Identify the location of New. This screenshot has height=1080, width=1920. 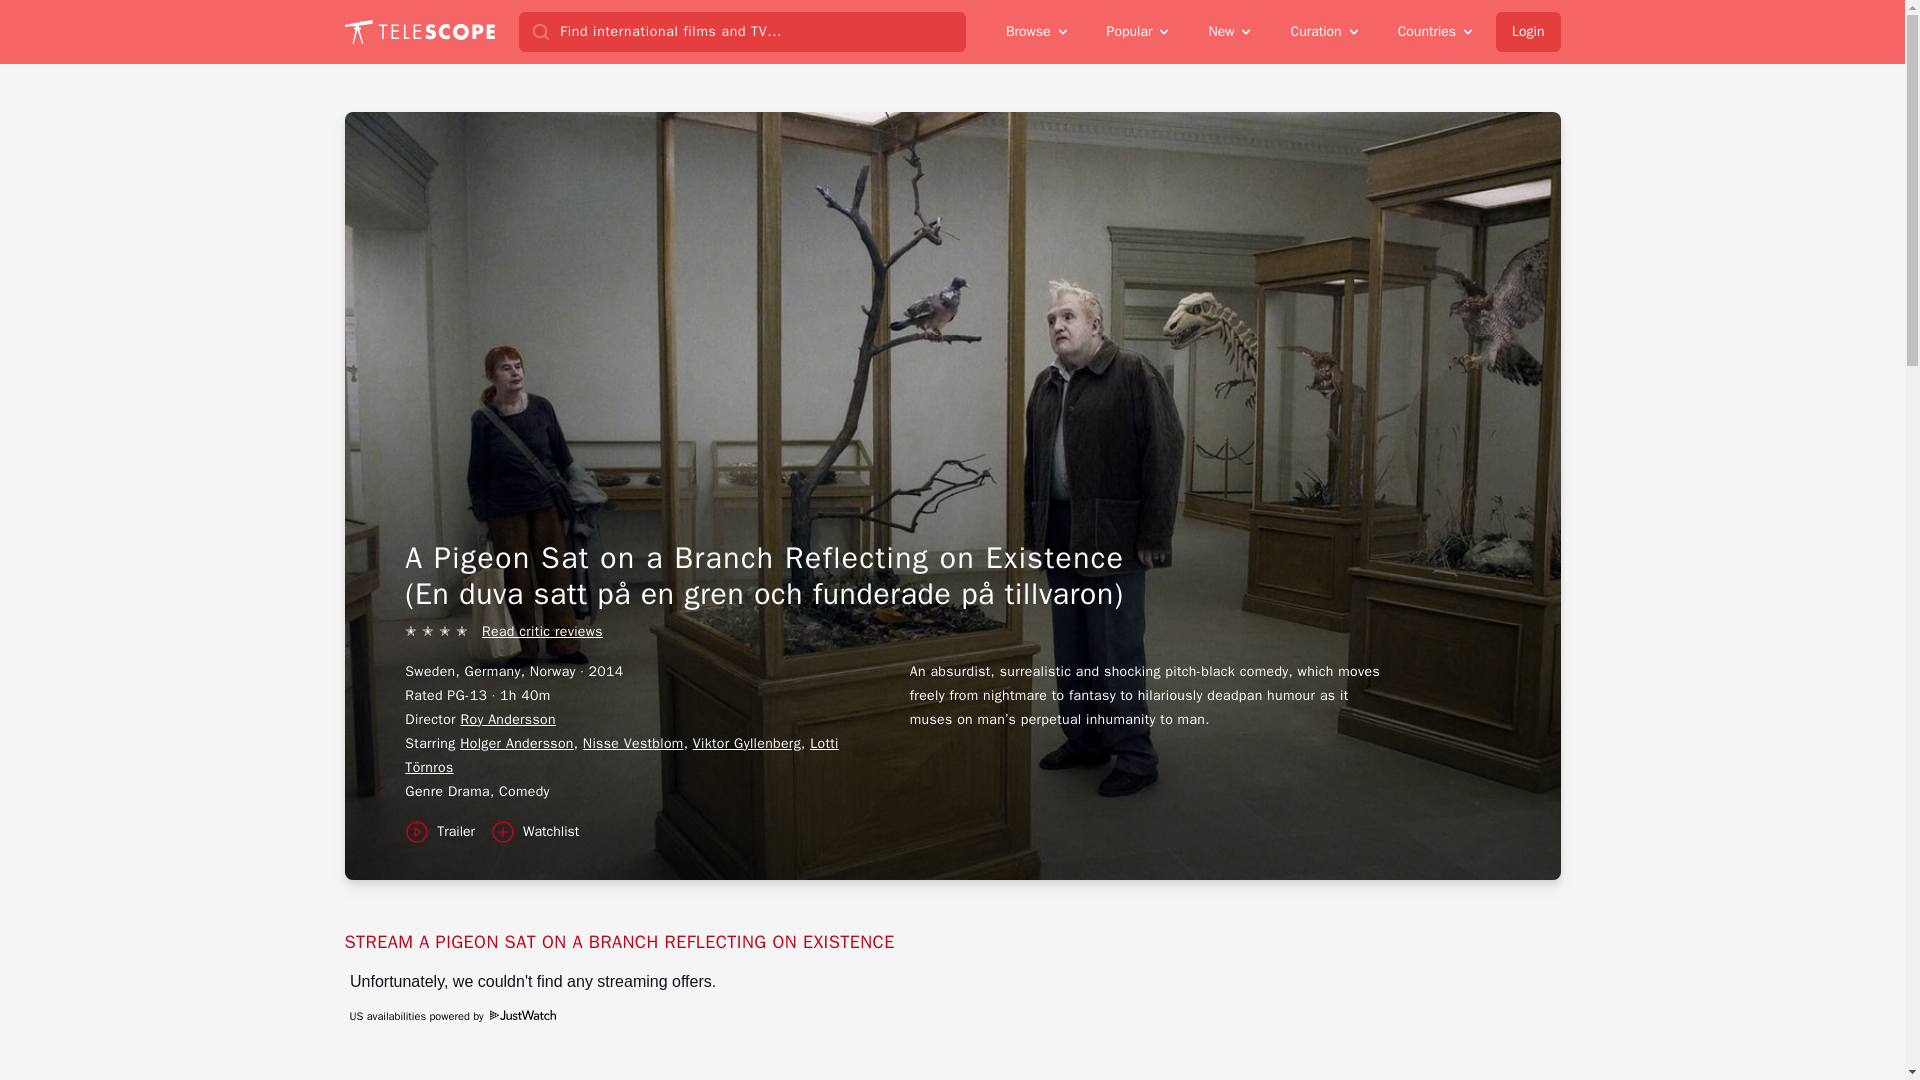
(1230, 31).